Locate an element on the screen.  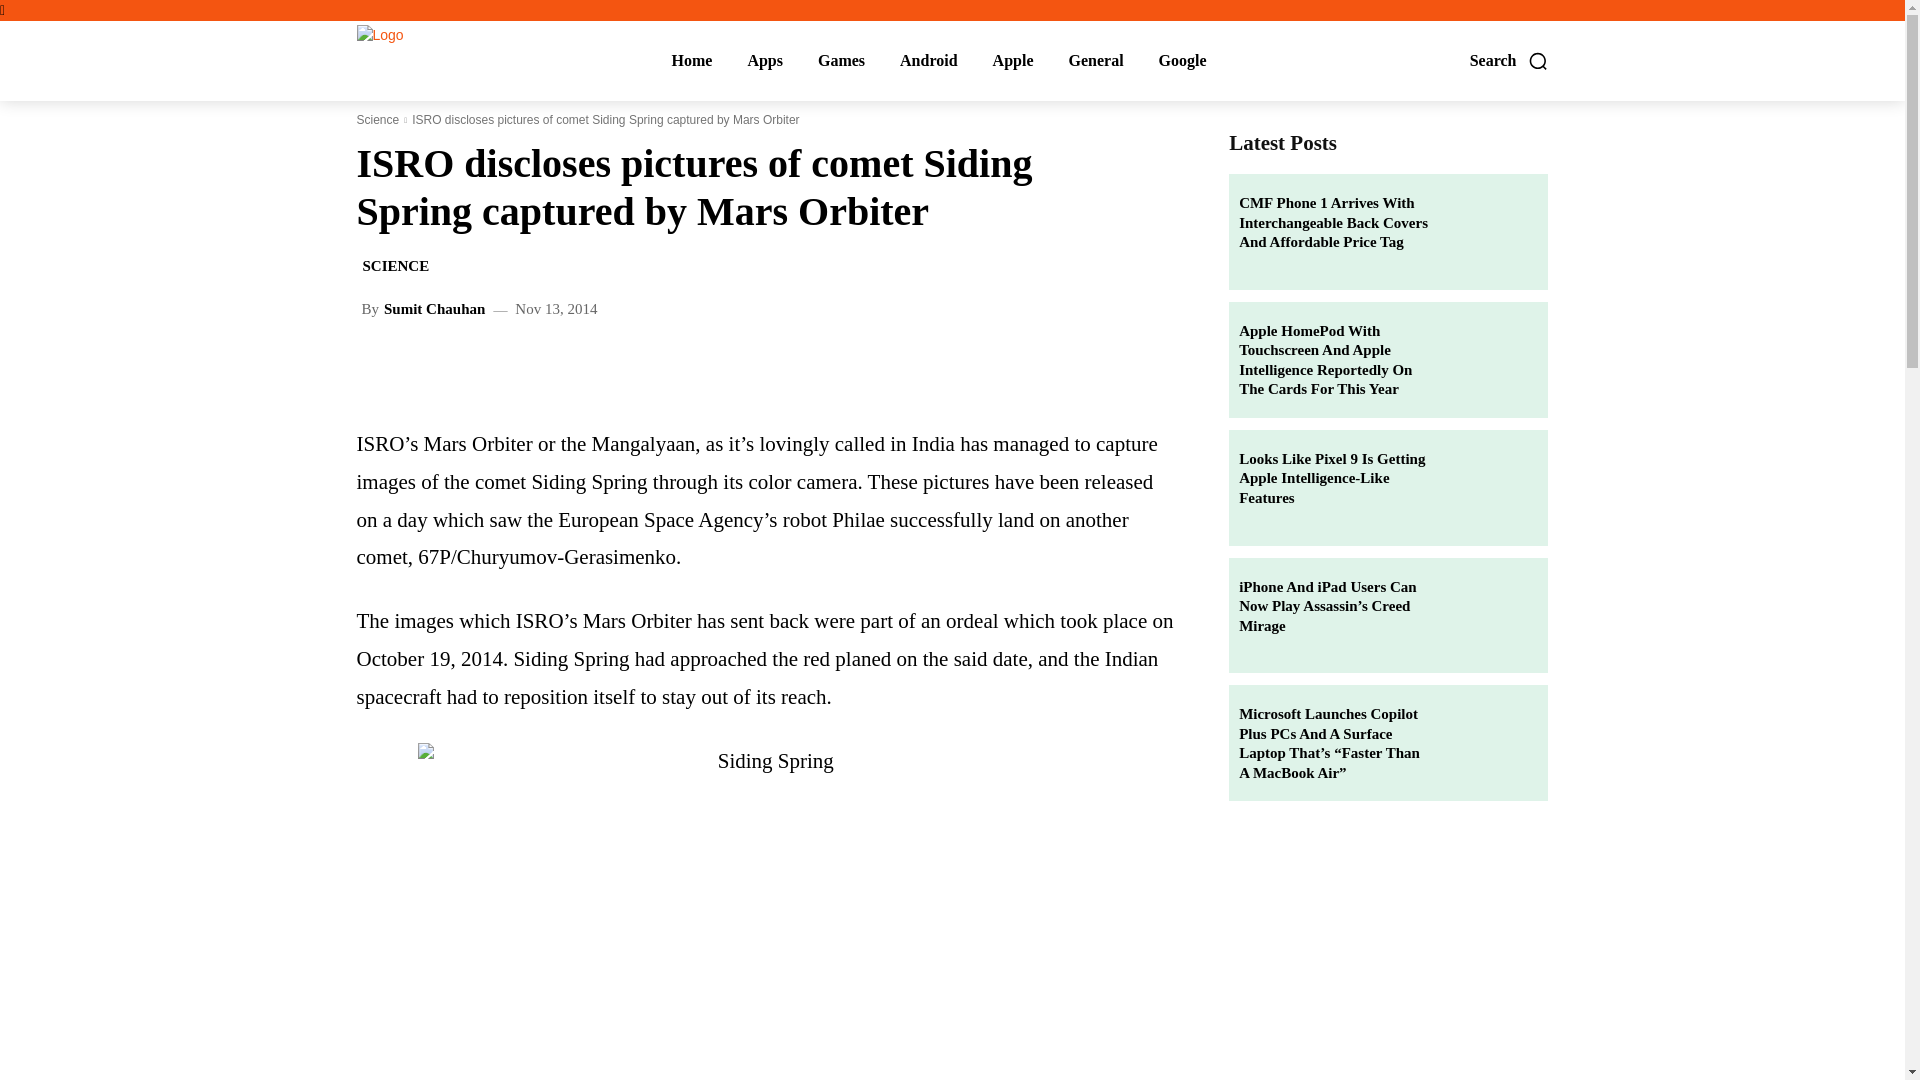
Sumit Chauhan is located at coordinates (434, 310).